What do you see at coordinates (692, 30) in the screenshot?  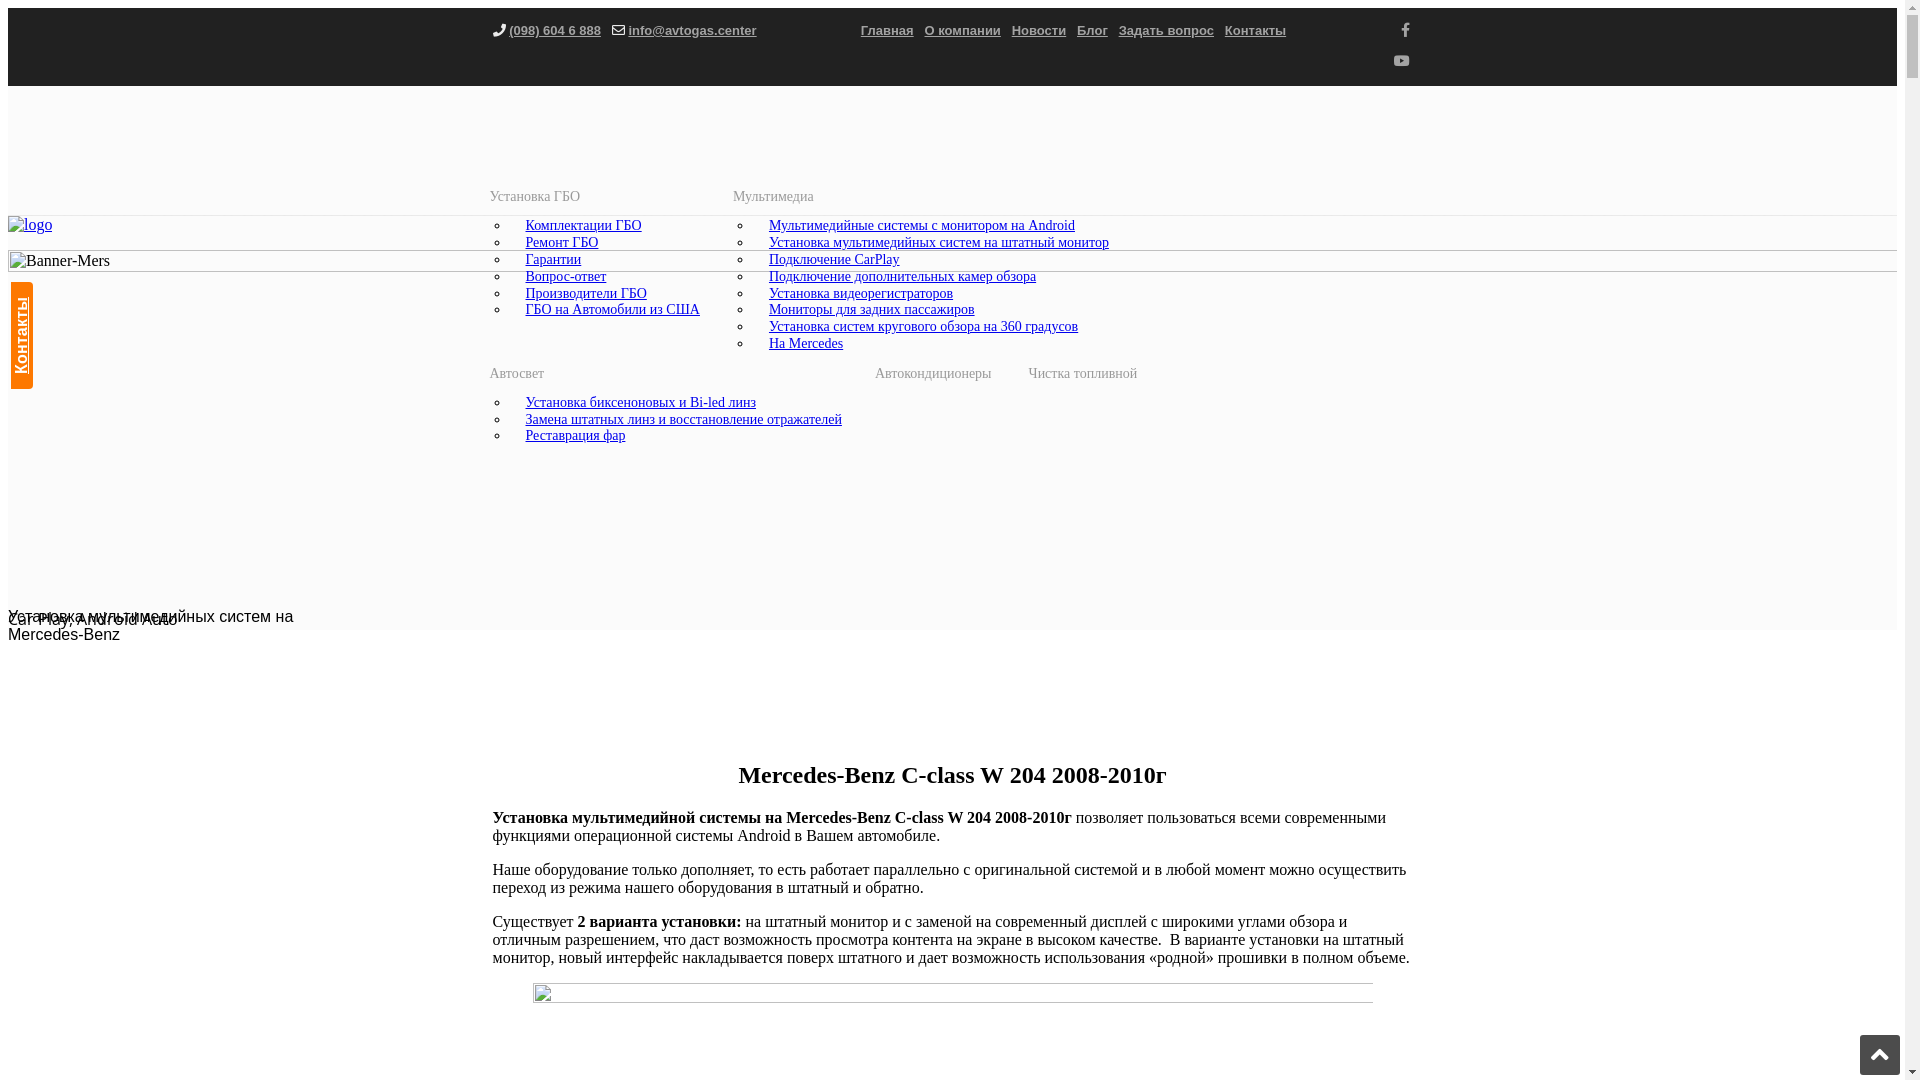 I see `info@avtogas.center` at bounding box center [692, 30].